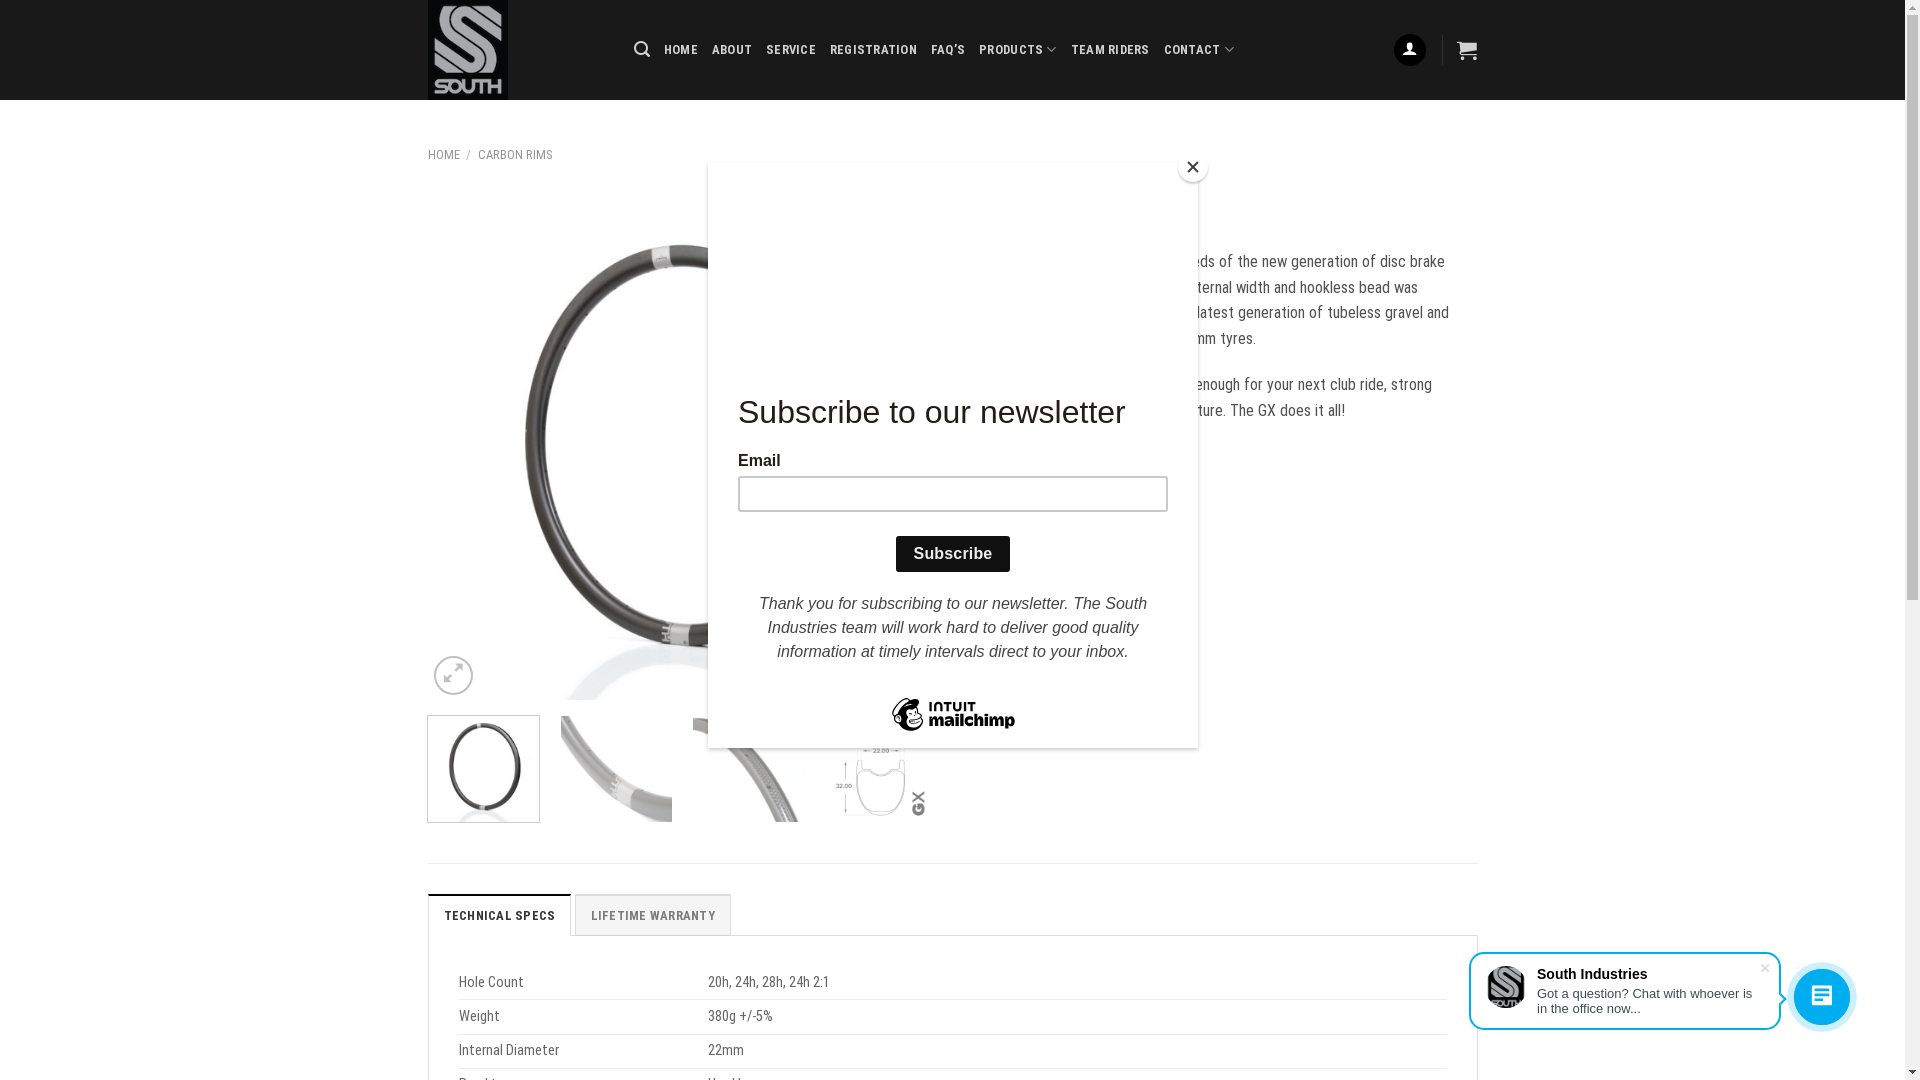 Image resolution: width=1920 pixels, height=1080 pixels. What do you see at coordinates (681, 50) in the screenshot?
I see `HOME` at bounding box center [681, 50].